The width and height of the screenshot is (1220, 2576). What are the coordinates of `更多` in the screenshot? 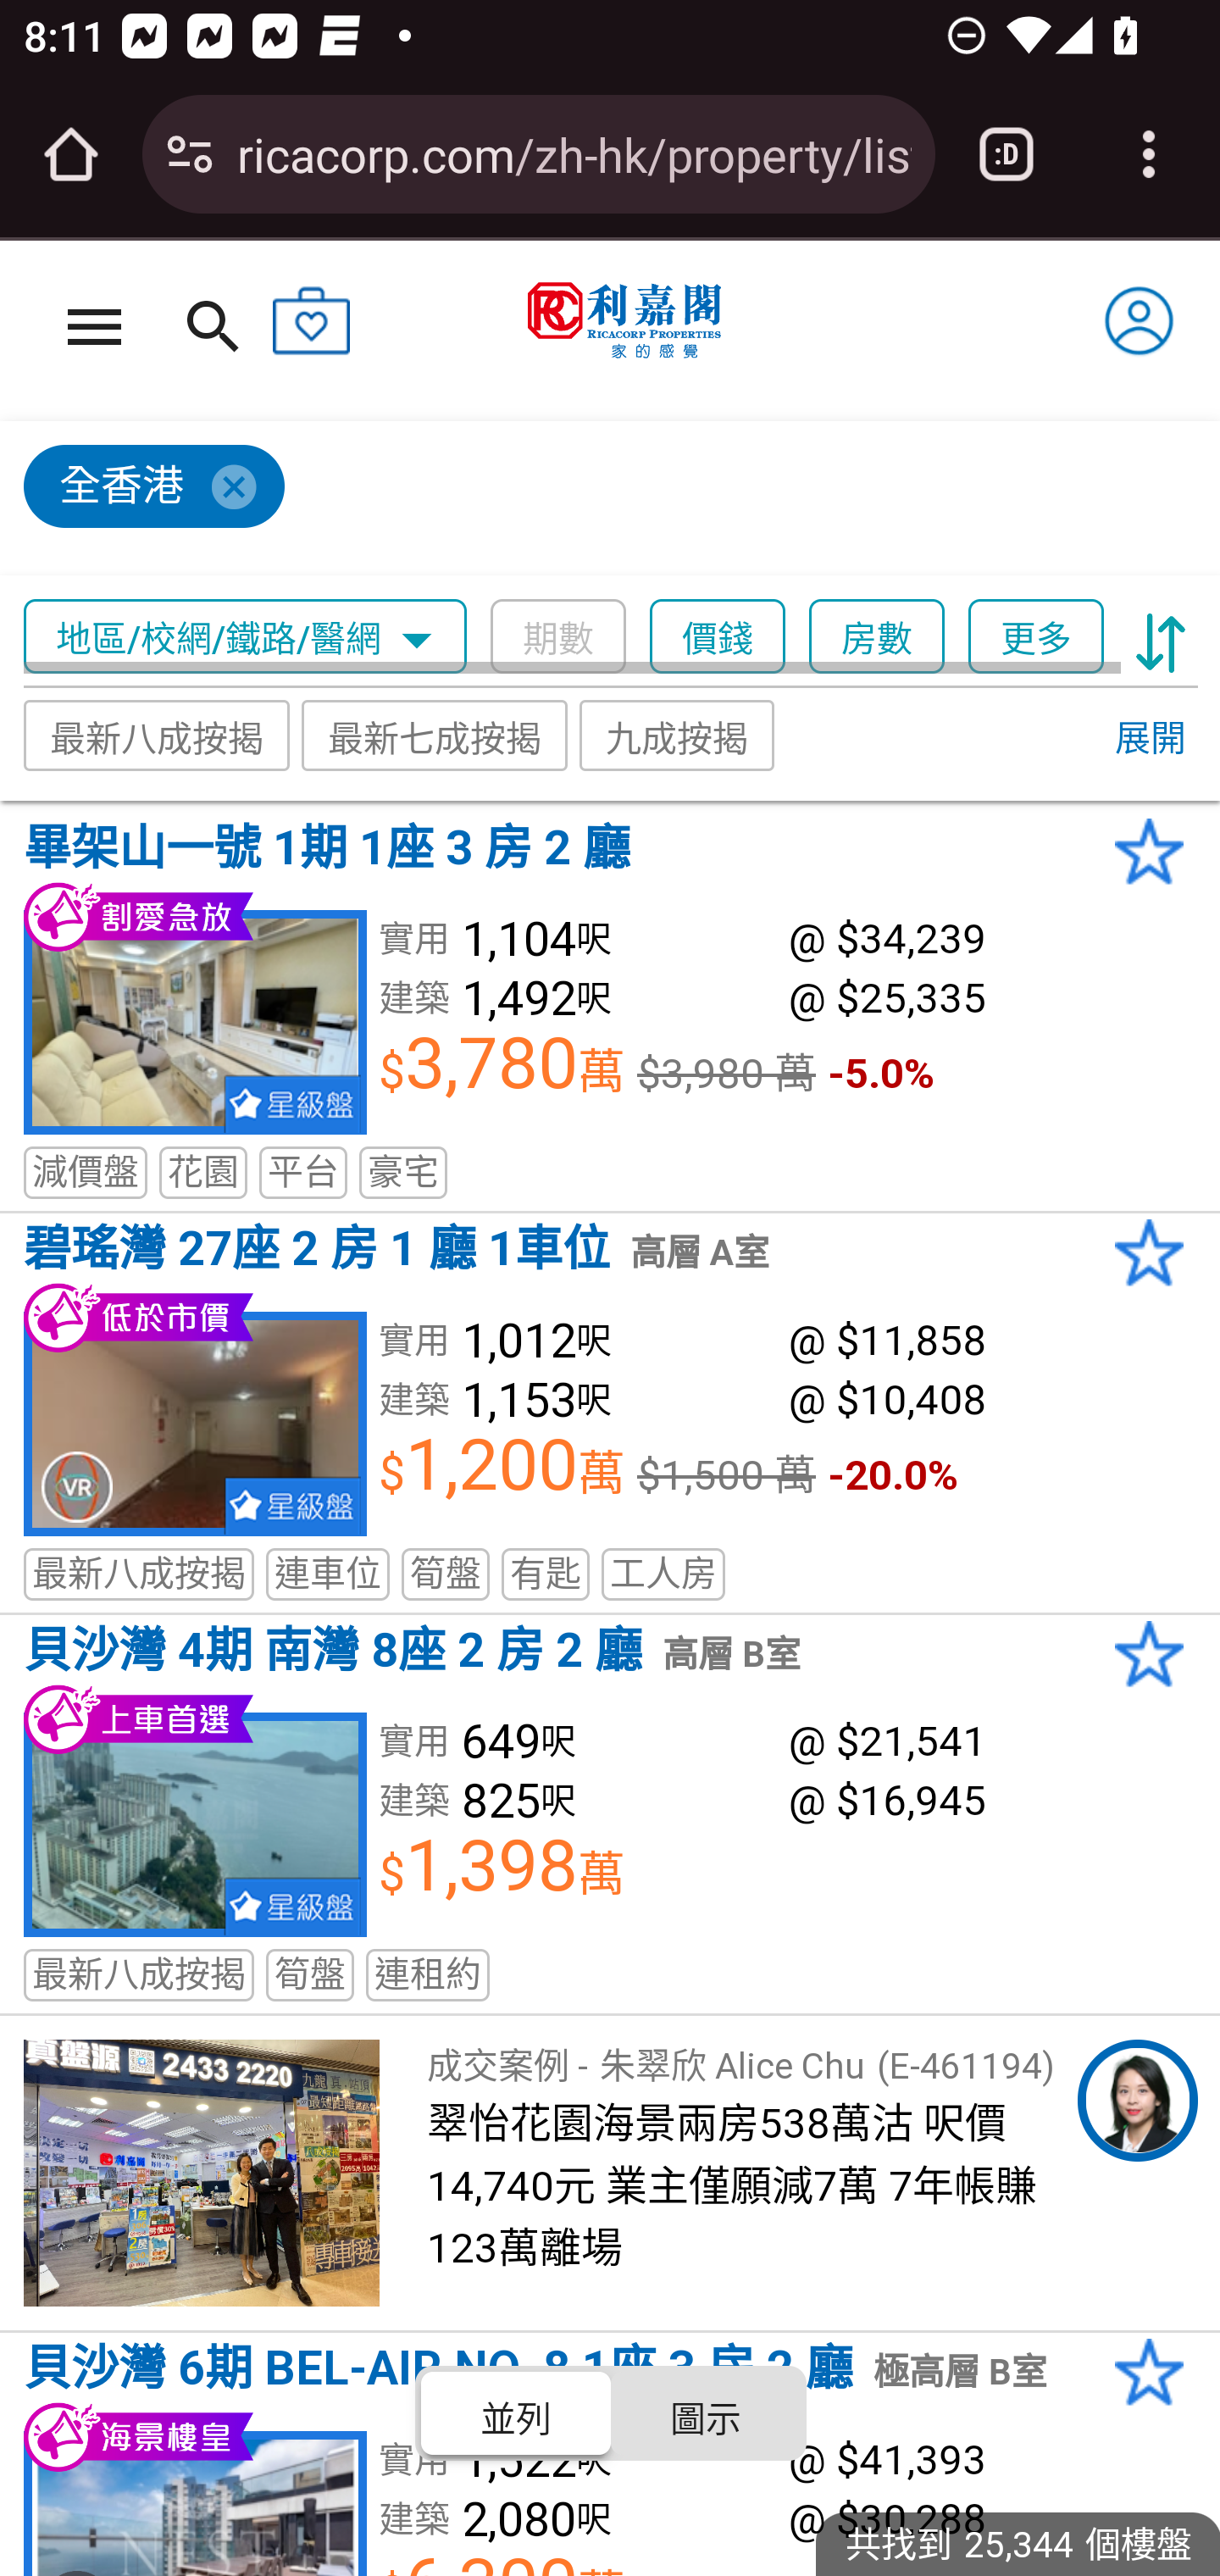 It's located at (1035, 637).